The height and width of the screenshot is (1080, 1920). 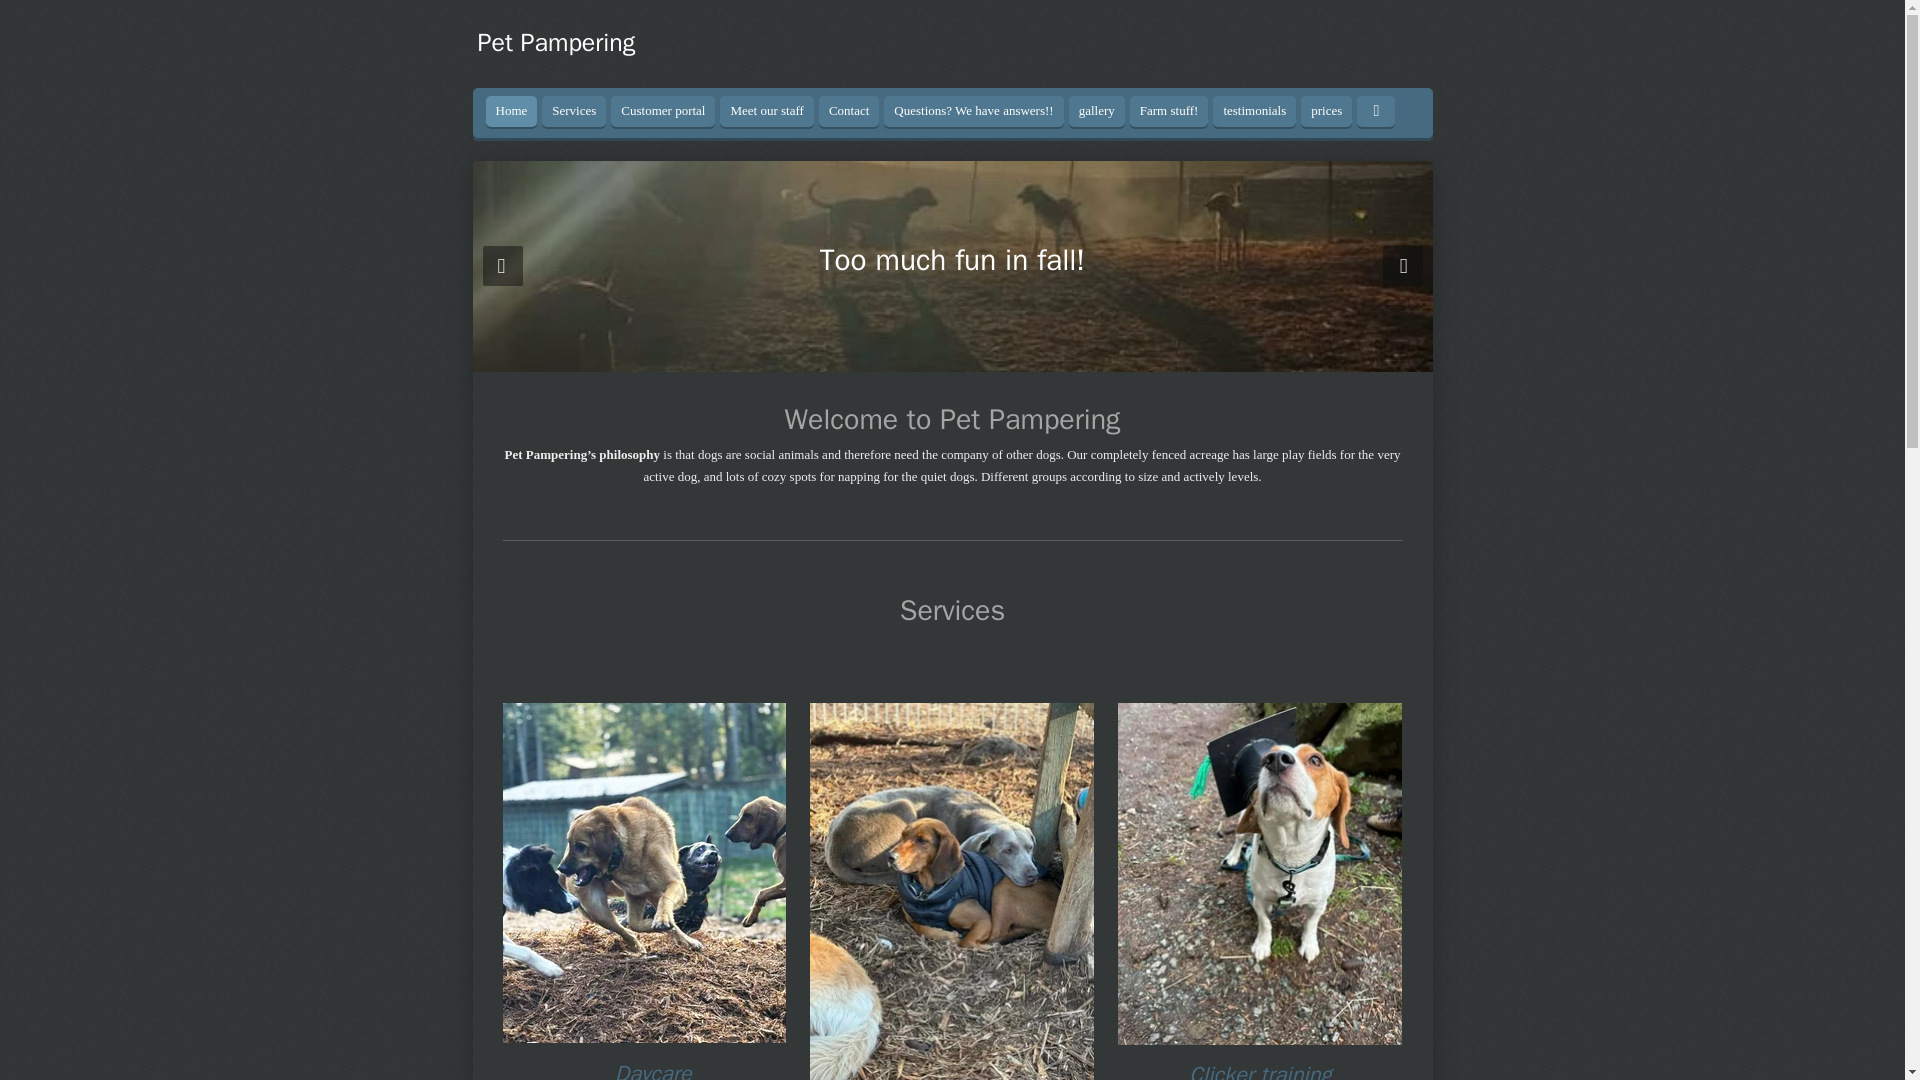 I want to click on Contact, so click(x=849, y=112).